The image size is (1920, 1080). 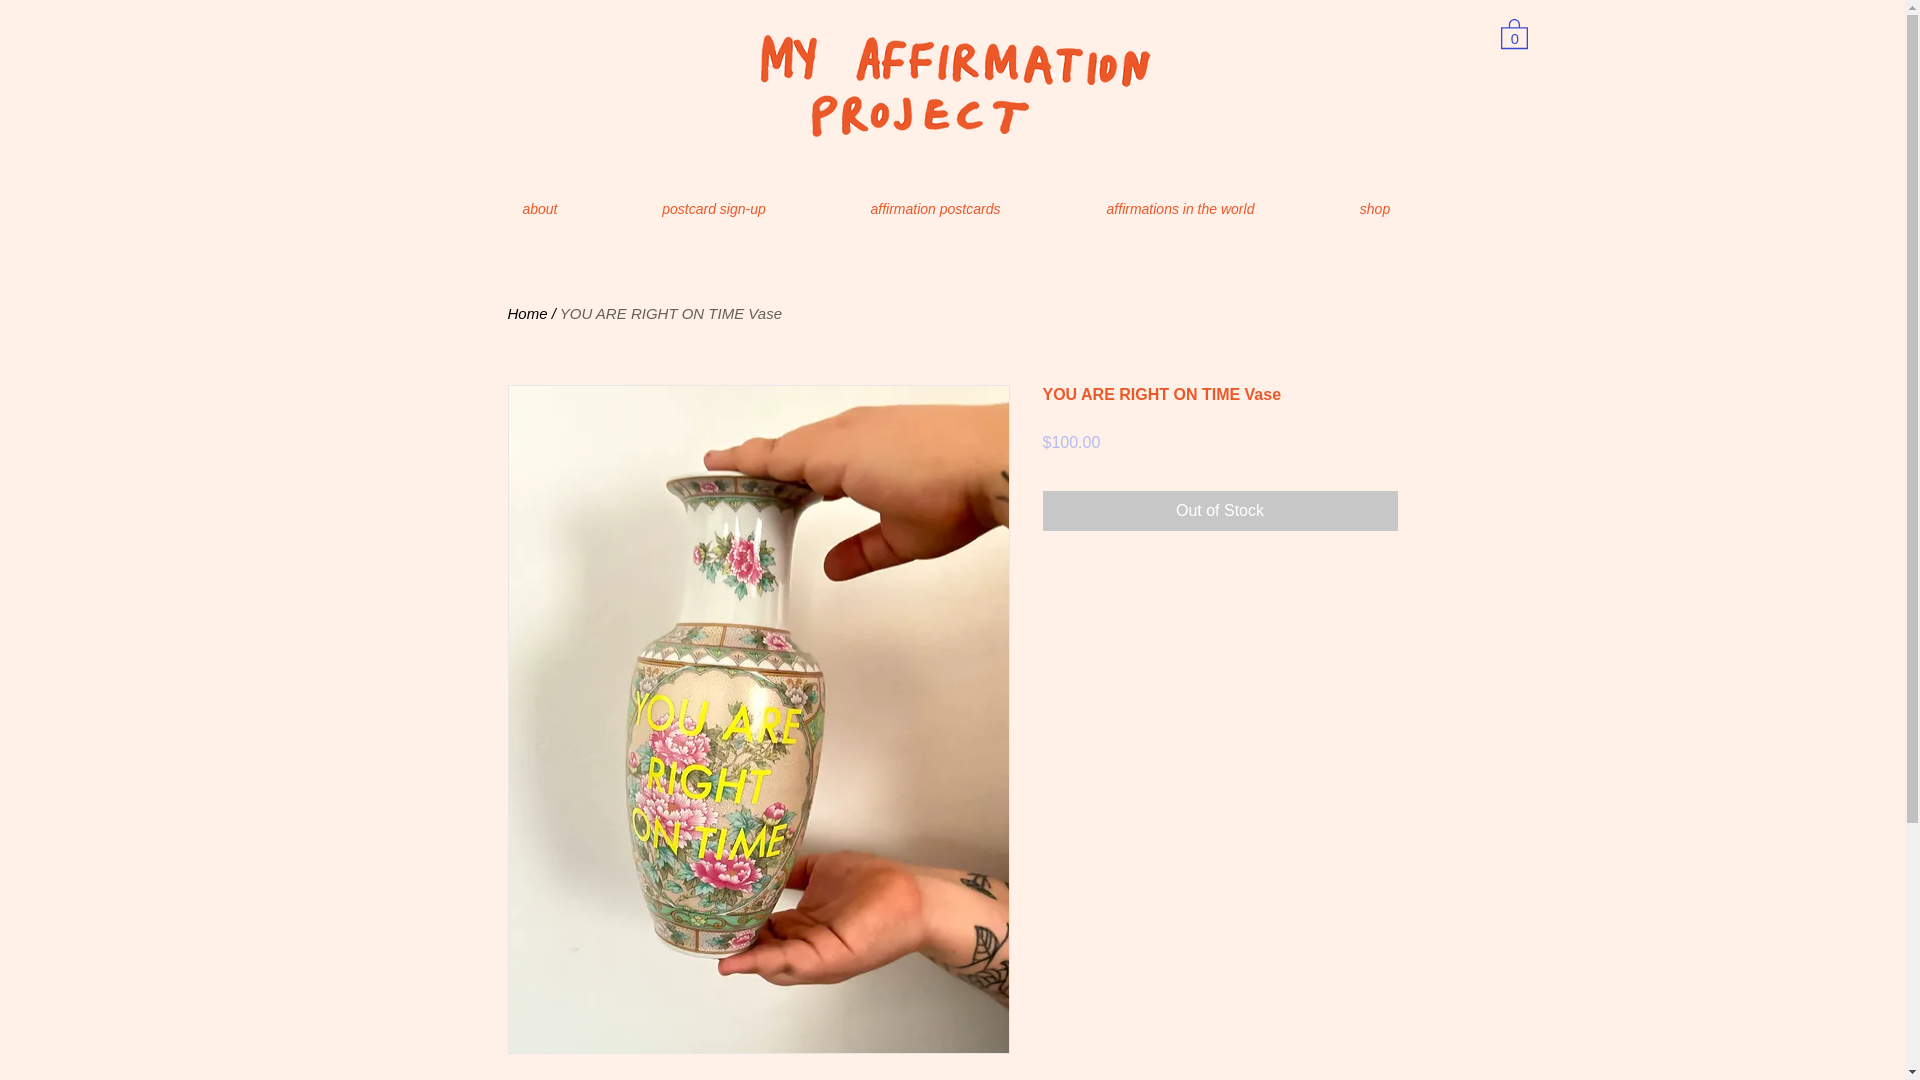 What do you see at coordinates (1375, 208) in the screenshot?
I see `shop` at bounding box center [1375, 208].